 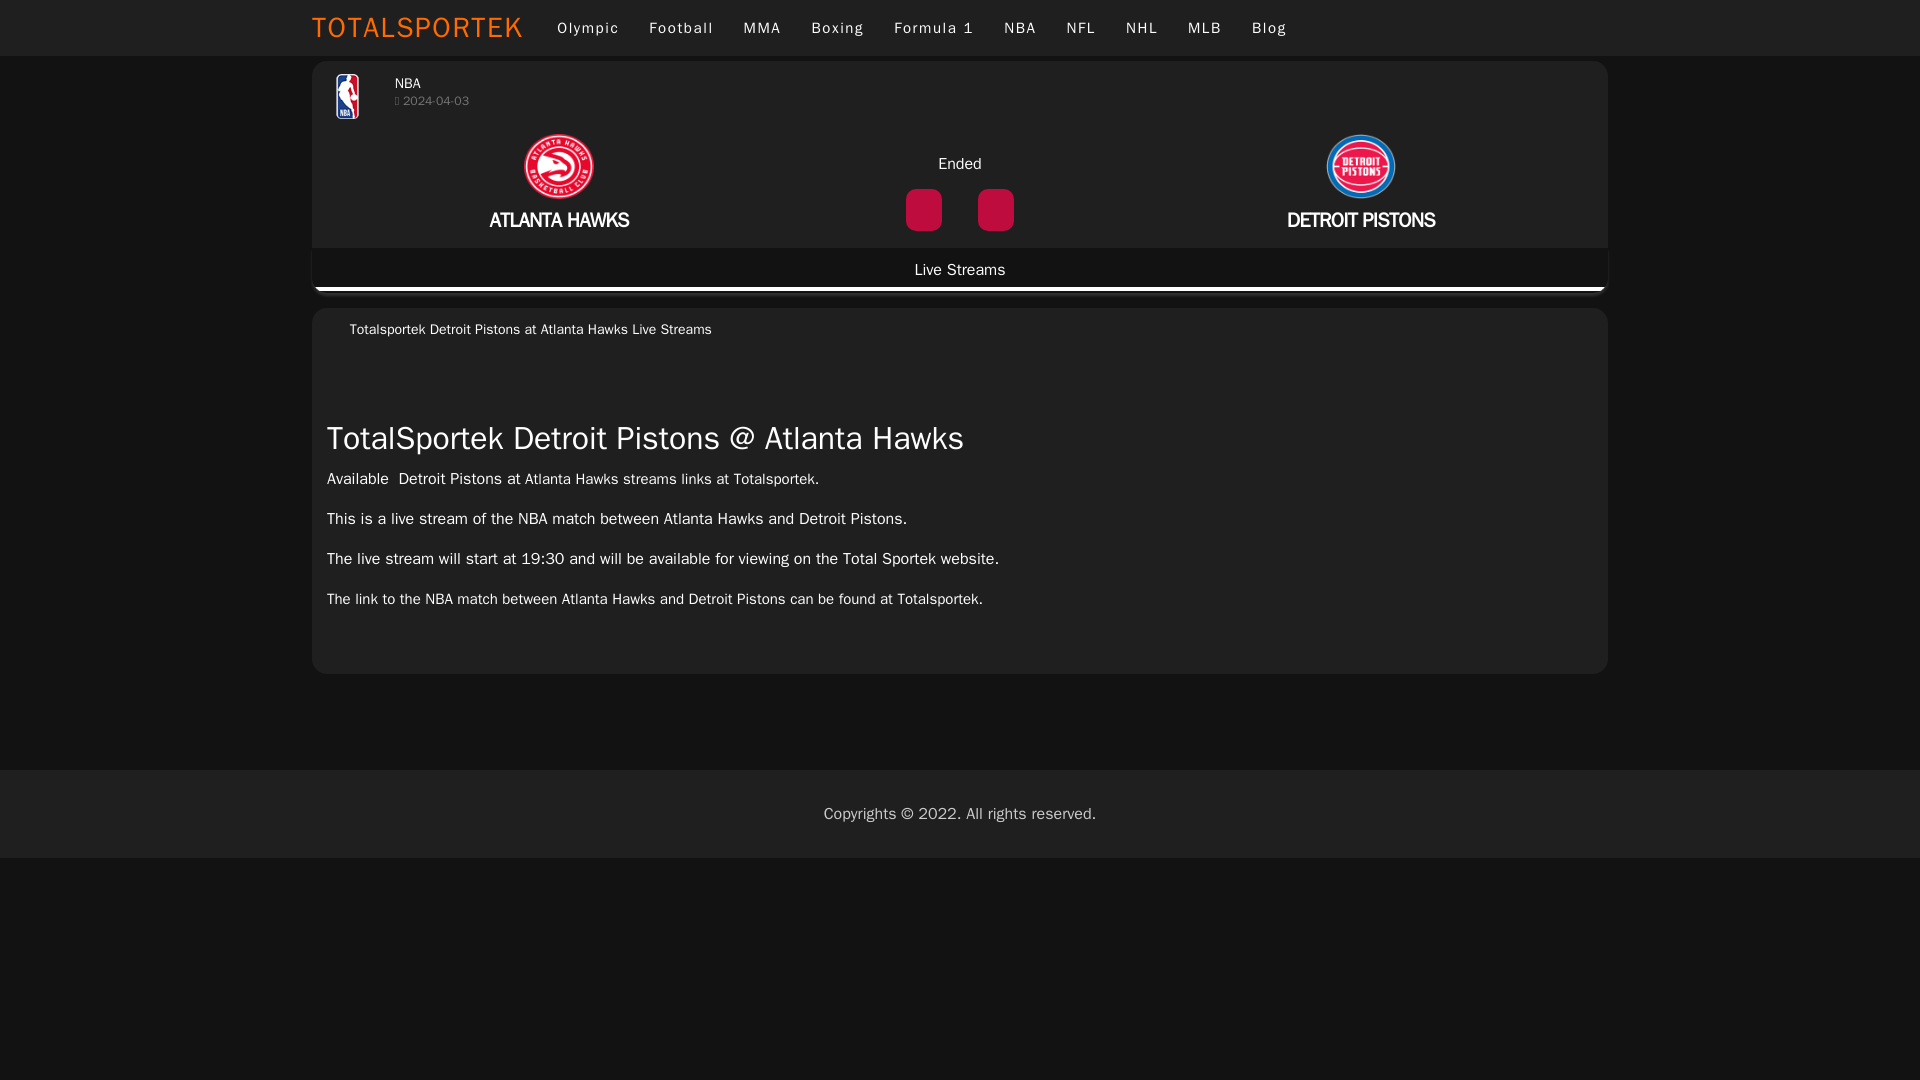 I want to click on Olympic, so click(x=587, y=28).